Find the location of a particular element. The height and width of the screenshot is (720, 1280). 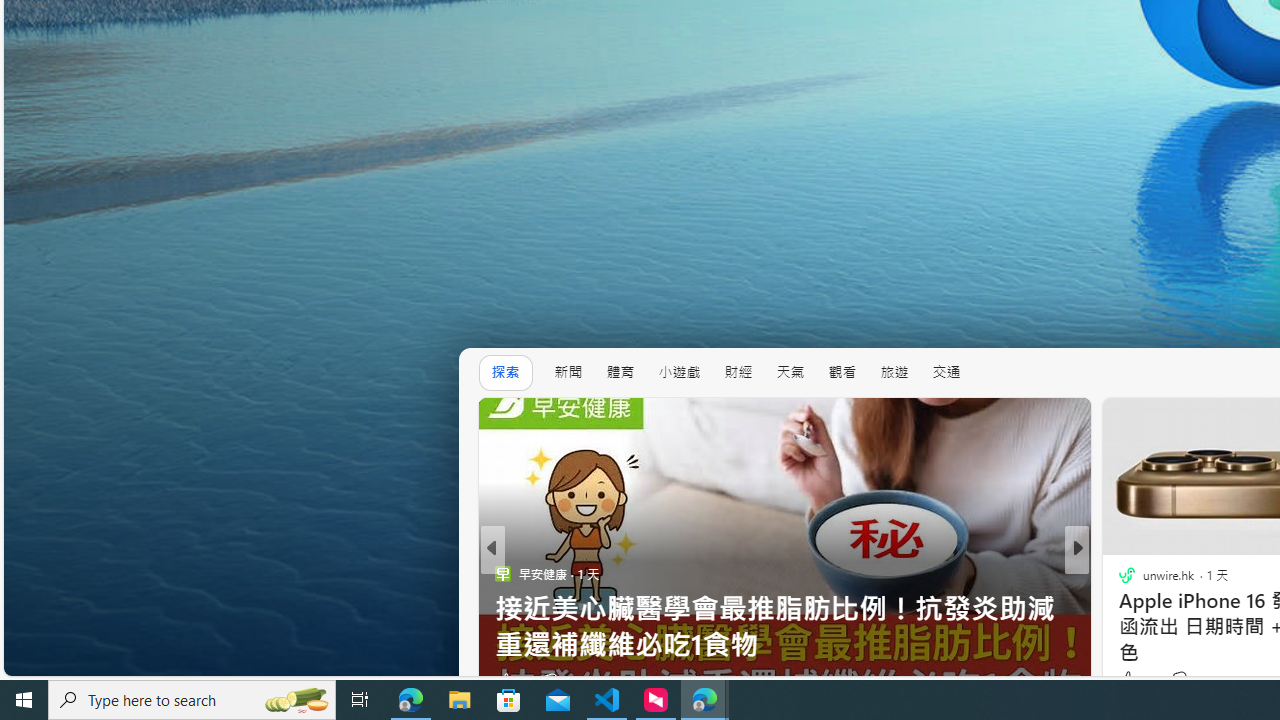

AFP is located at coordinates (1118, 609).